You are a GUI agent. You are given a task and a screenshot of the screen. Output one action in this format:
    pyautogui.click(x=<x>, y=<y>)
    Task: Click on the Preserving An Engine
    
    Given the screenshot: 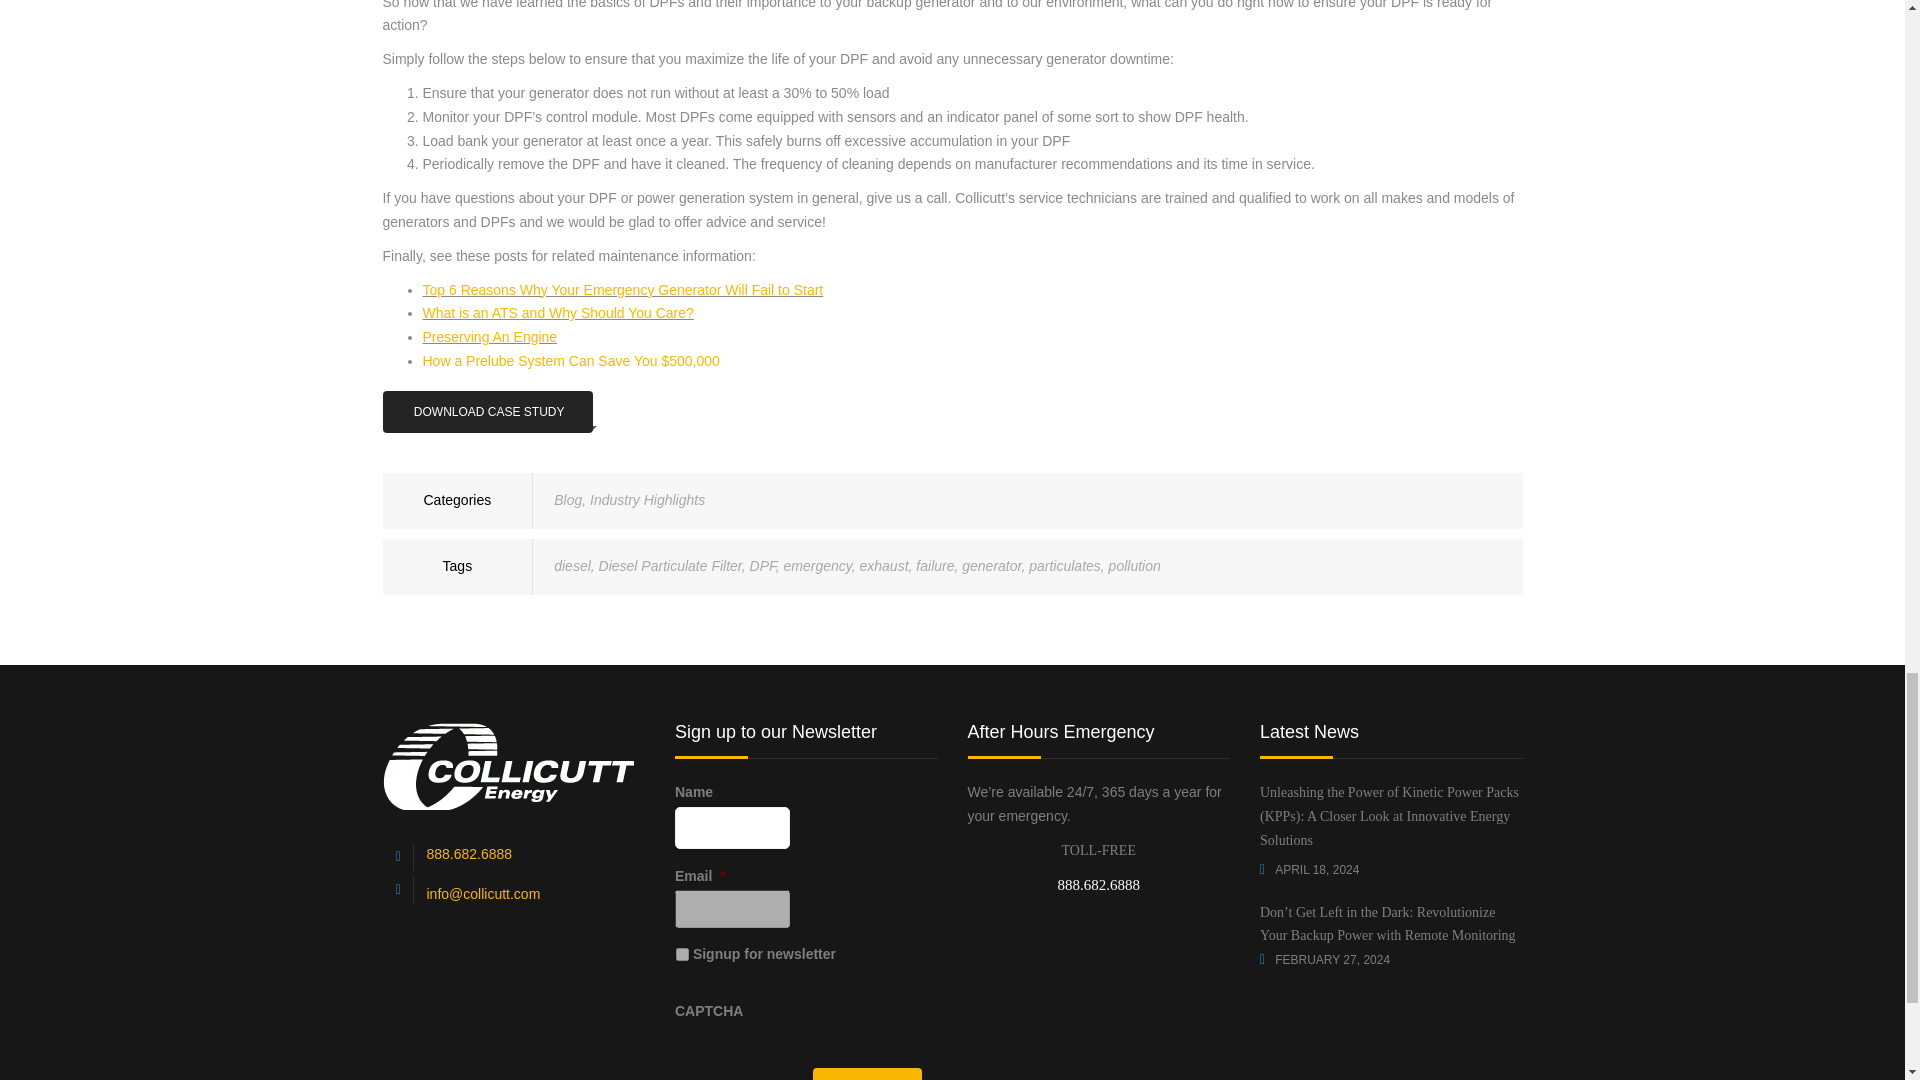 What is the action you would take?
    pyautogui.click(x=489, y=336)
    